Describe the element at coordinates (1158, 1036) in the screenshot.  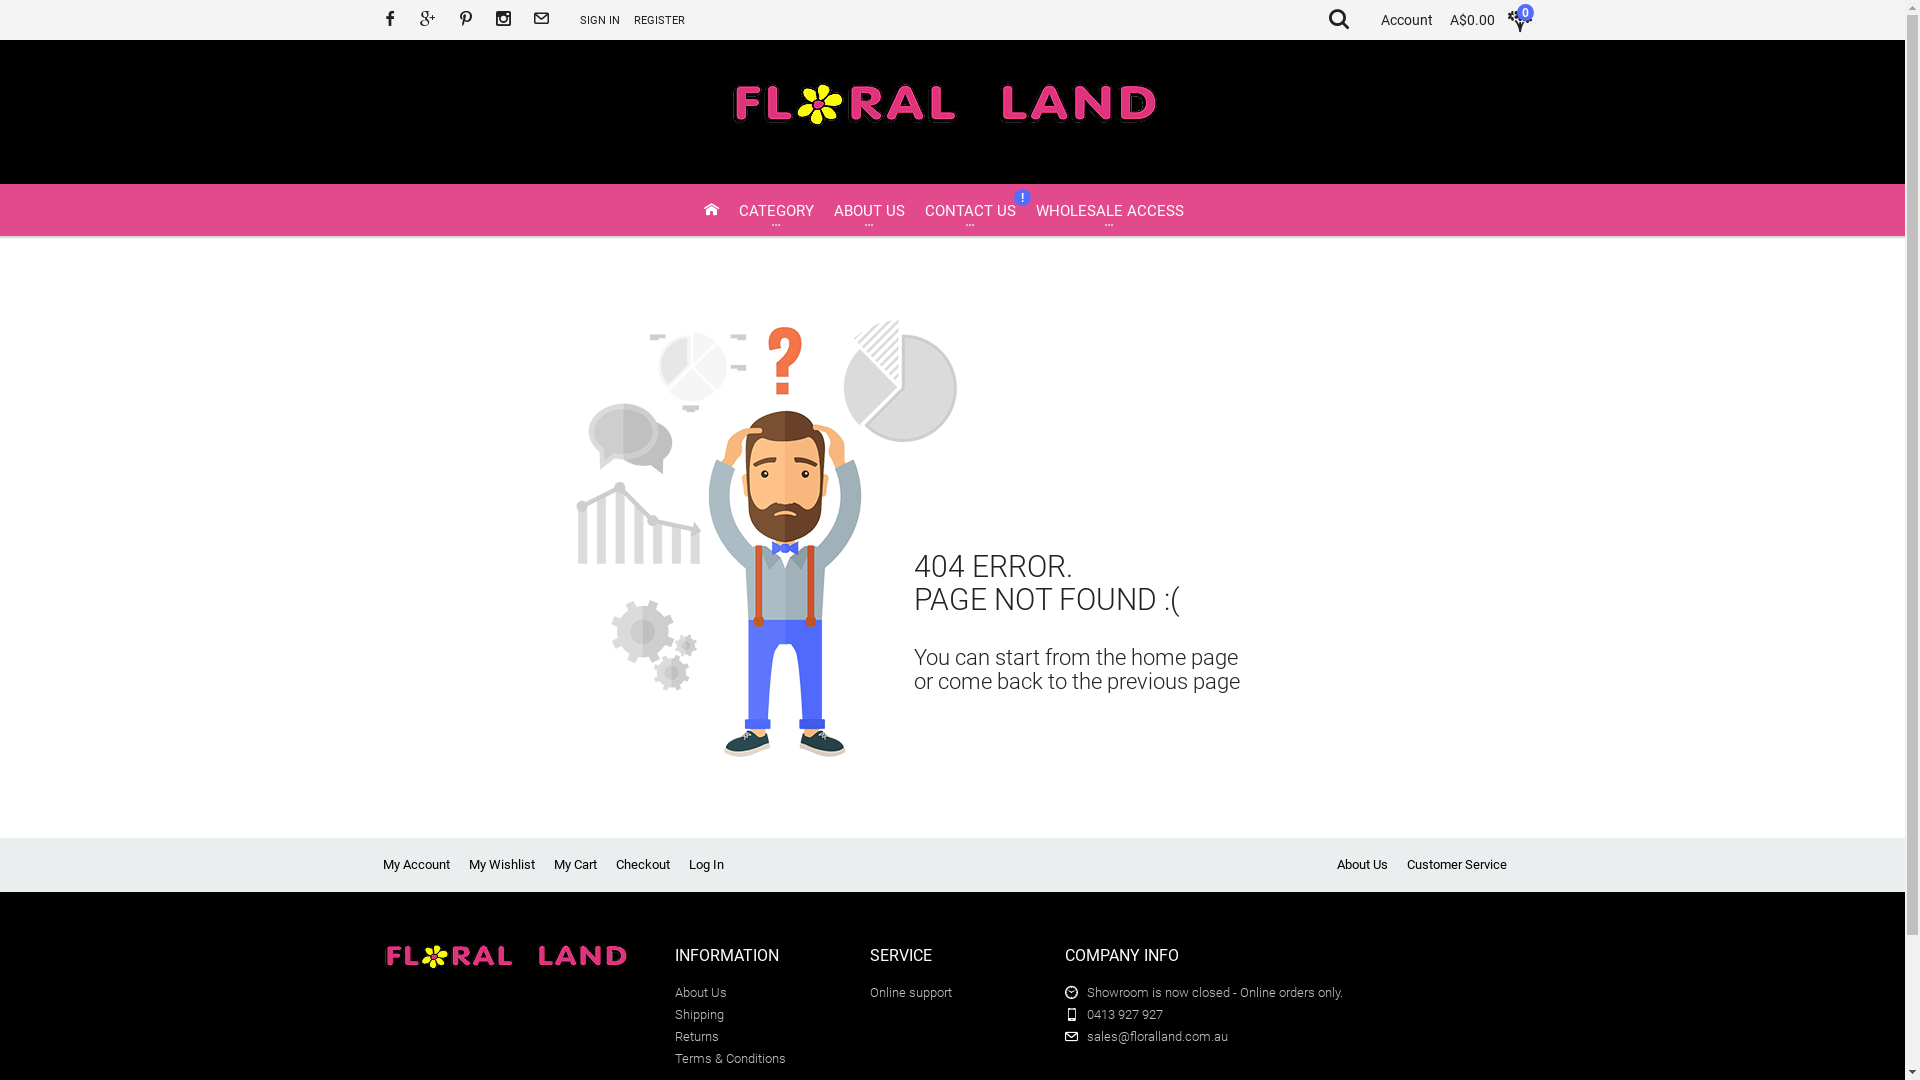
I see `sales@floralland.com.au` at that location.